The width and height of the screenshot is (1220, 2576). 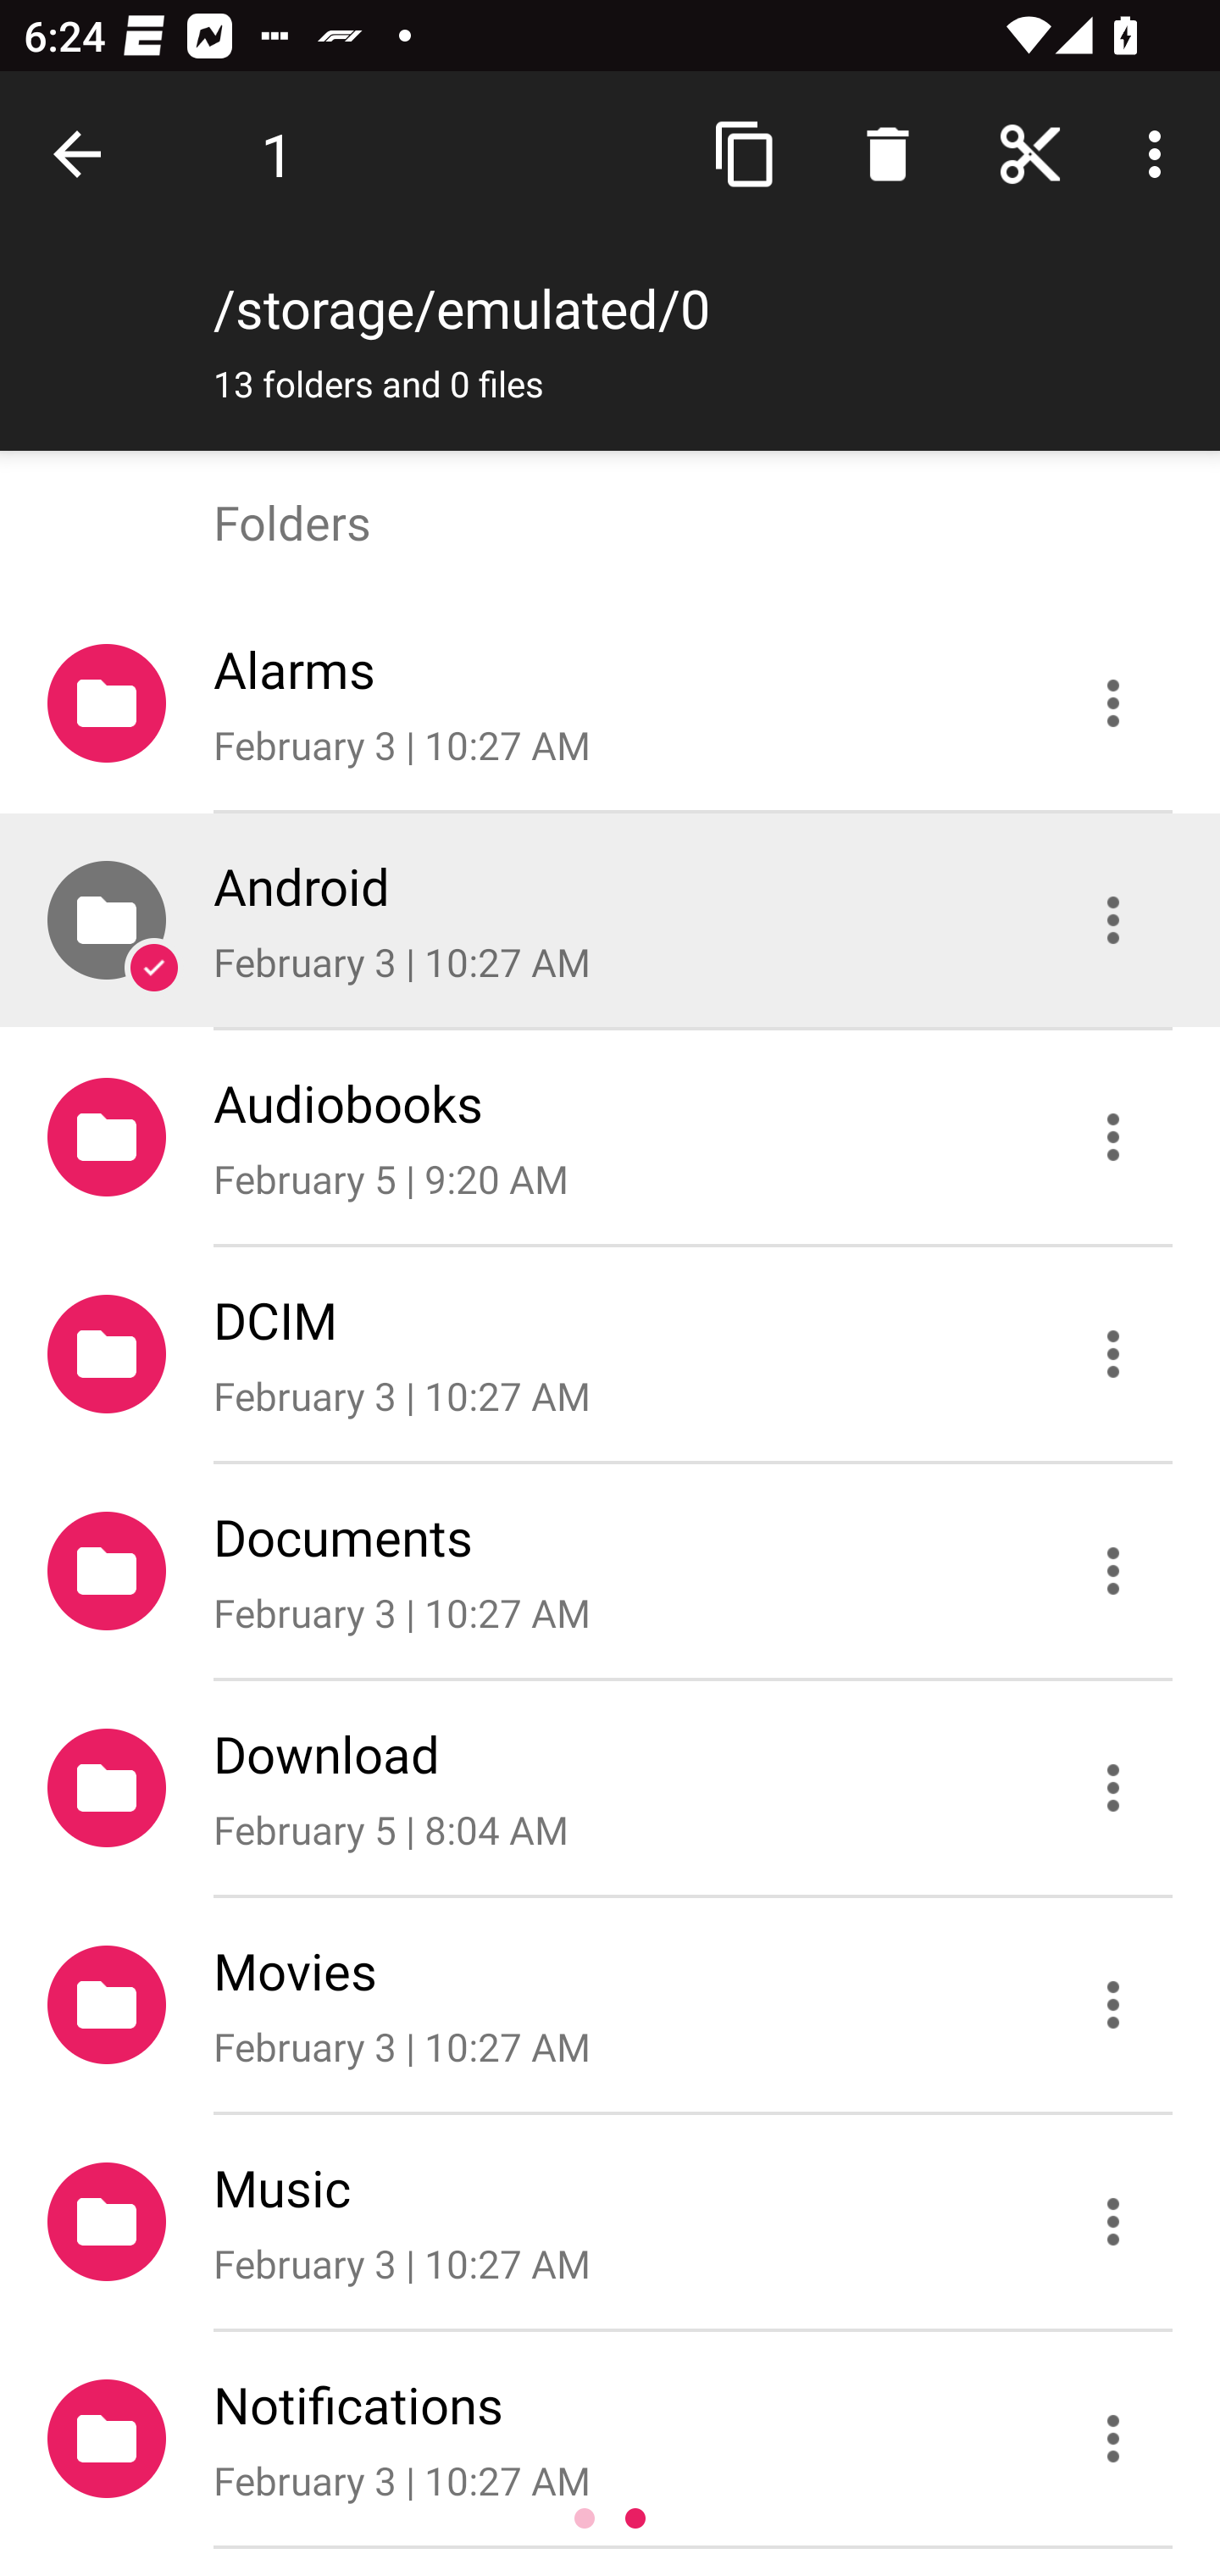 What do you see at coordinates (83, 154) in the screenshot?
I see `Done` at bounding box center [83, 154].